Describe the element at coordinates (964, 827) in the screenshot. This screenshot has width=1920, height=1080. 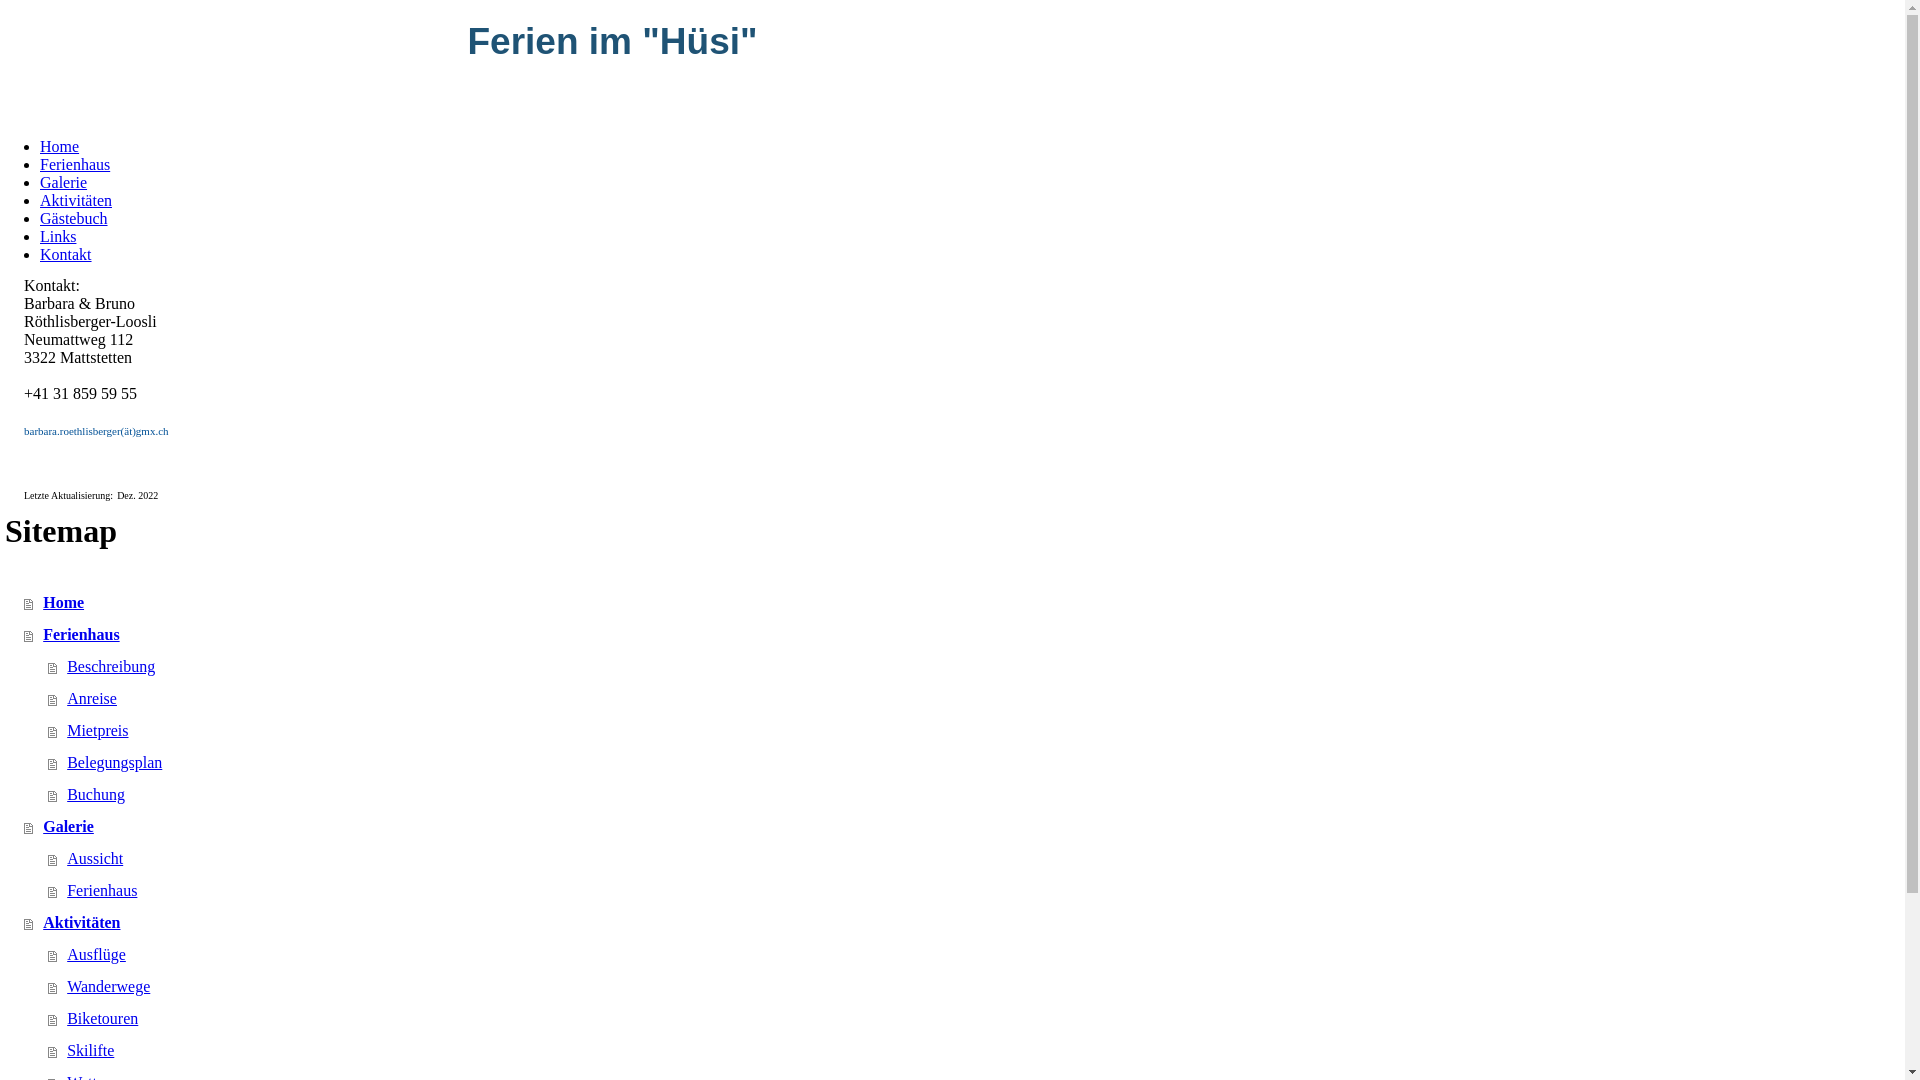
I see `Galerie` at that location.